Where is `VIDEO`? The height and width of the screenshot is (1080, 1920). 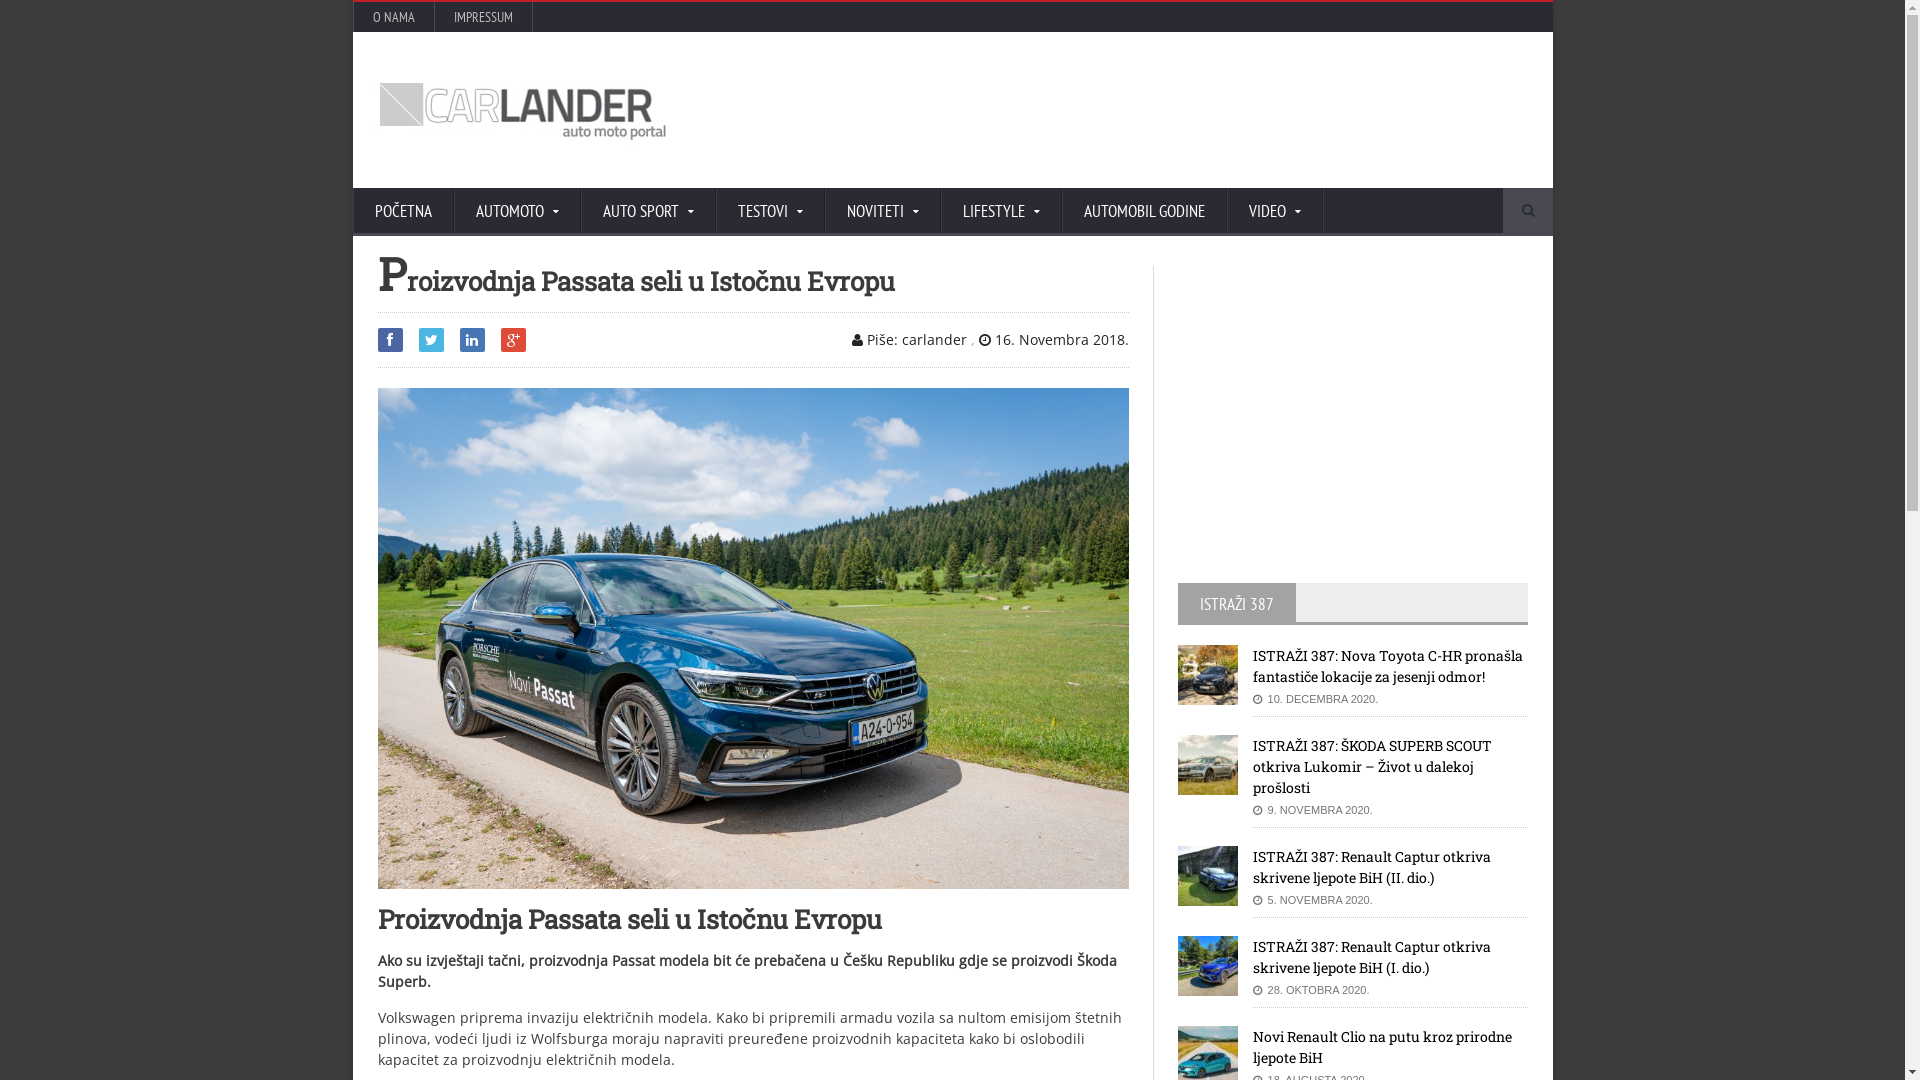
VIDEO is located at coordinates (1274, 212).